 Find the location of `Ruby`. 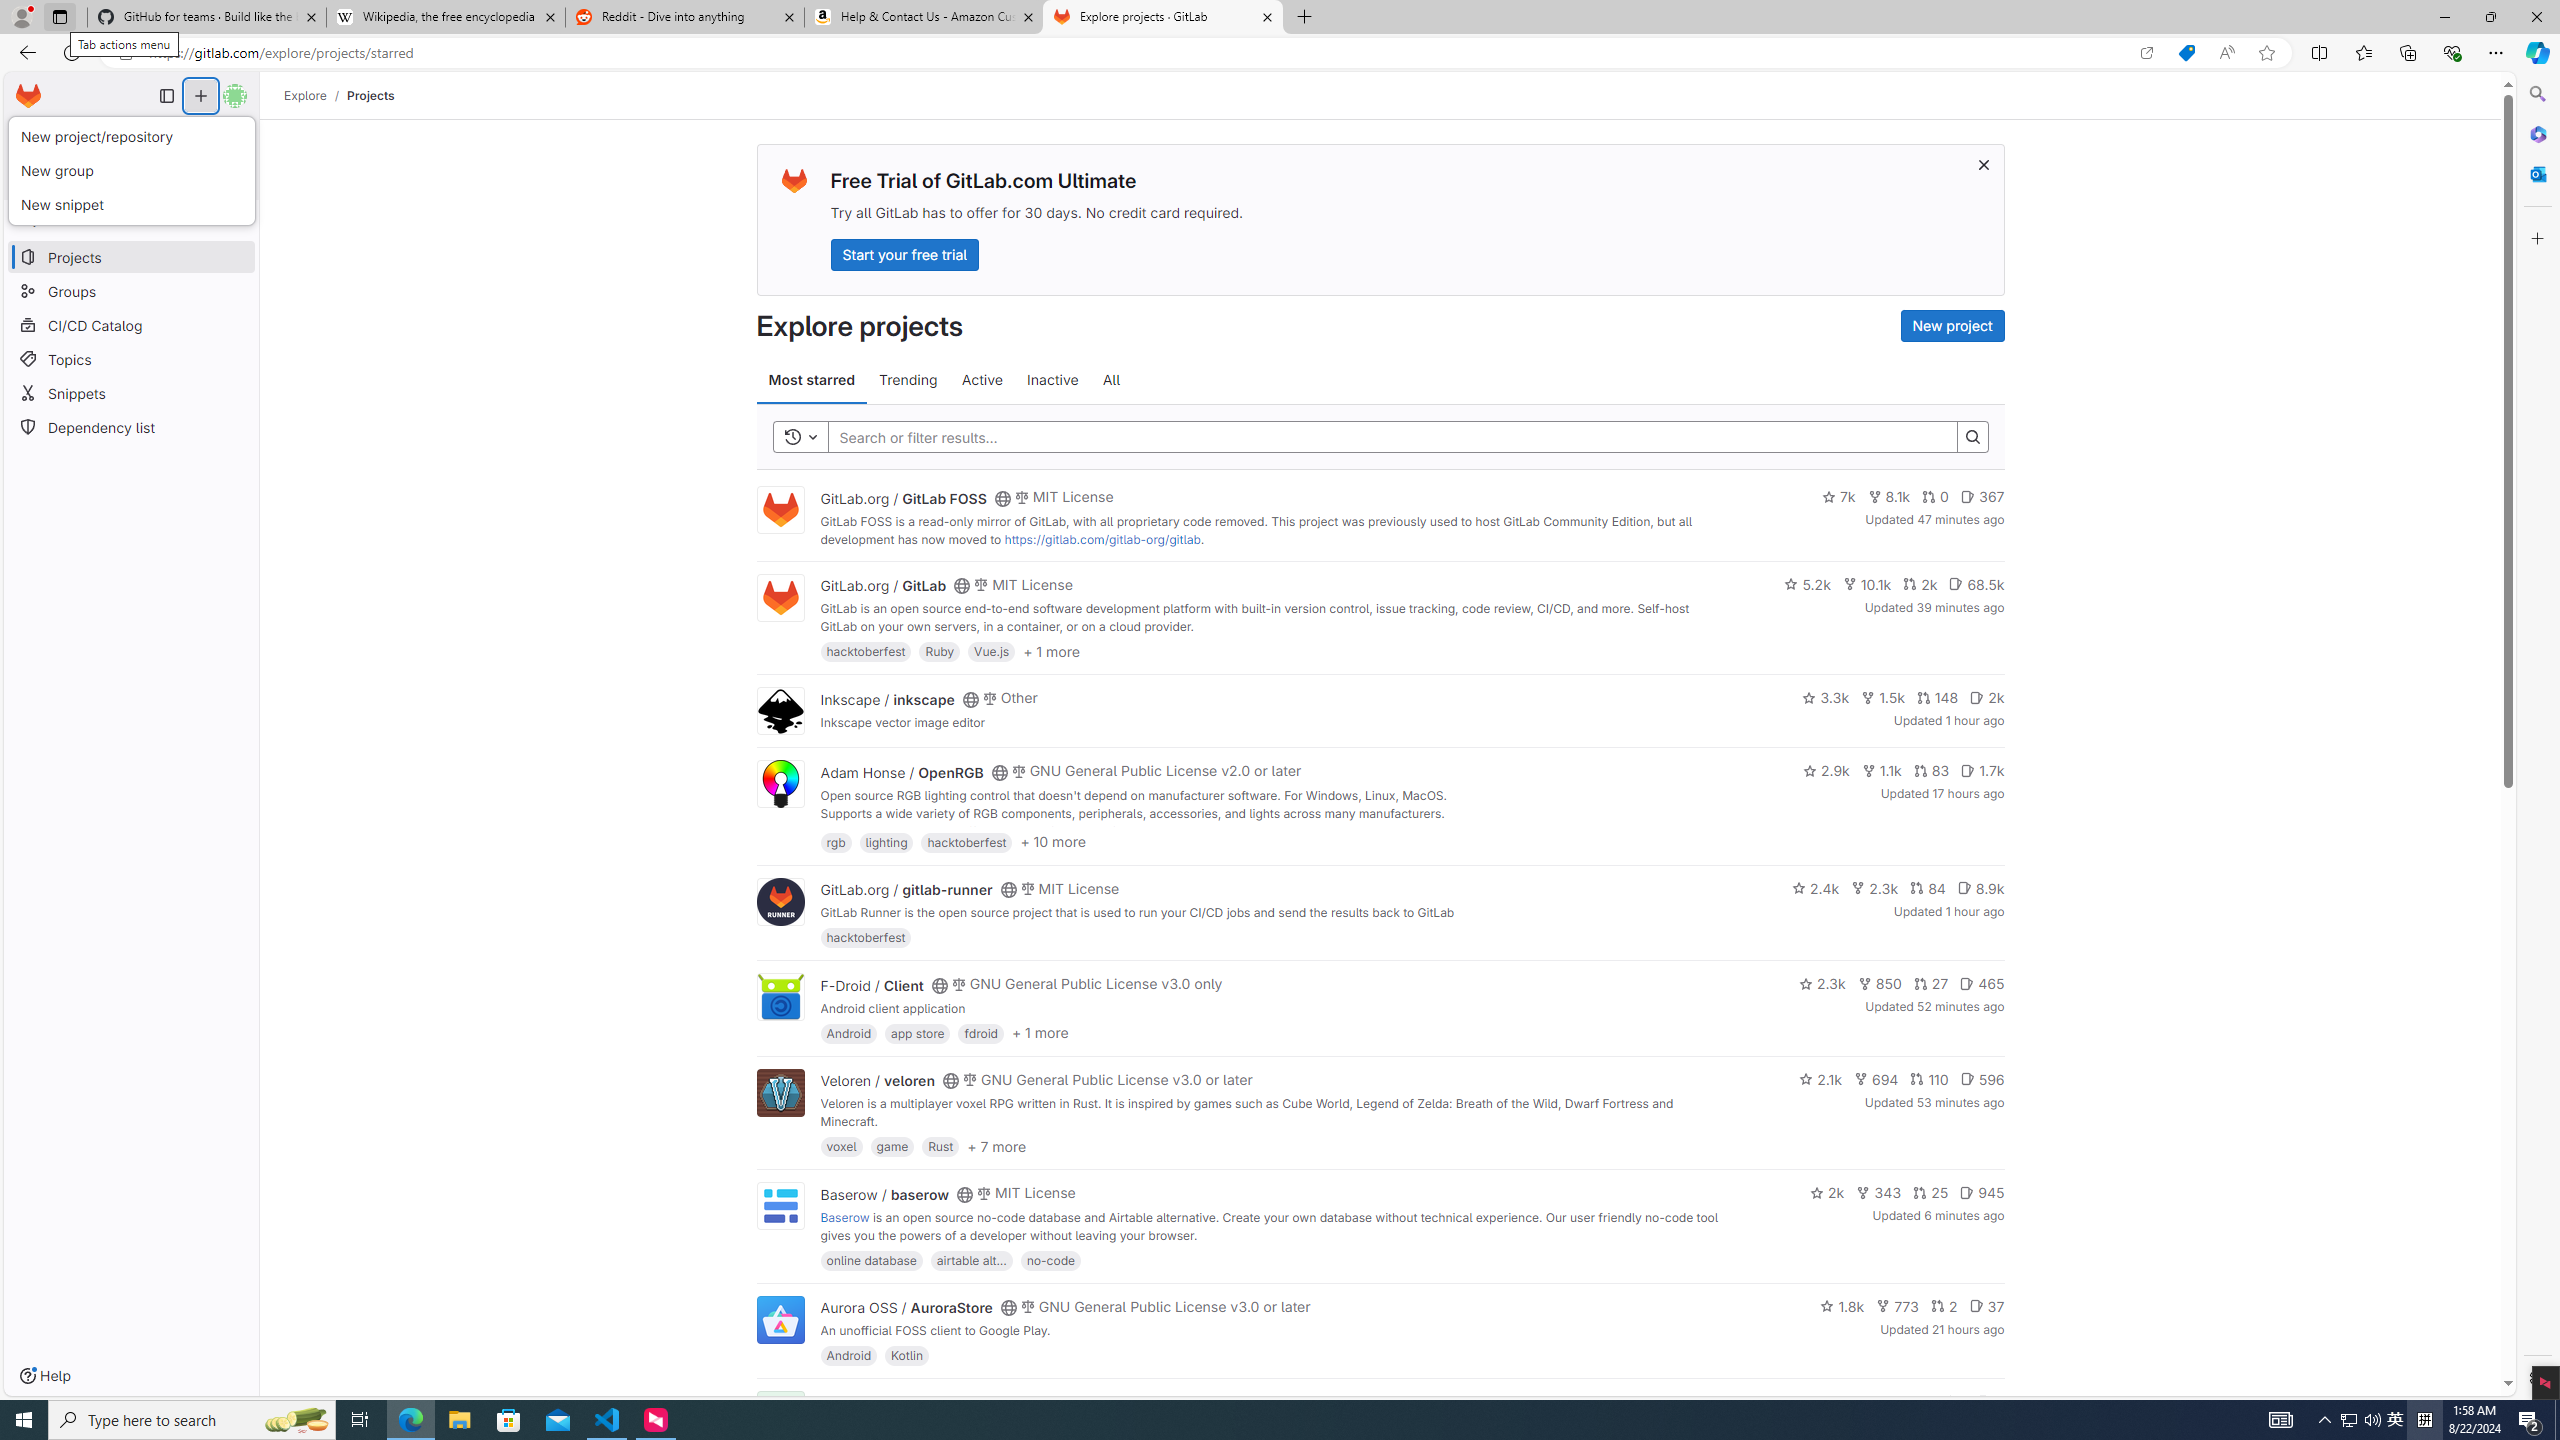

Ruby is located at coordinates (939, 651).